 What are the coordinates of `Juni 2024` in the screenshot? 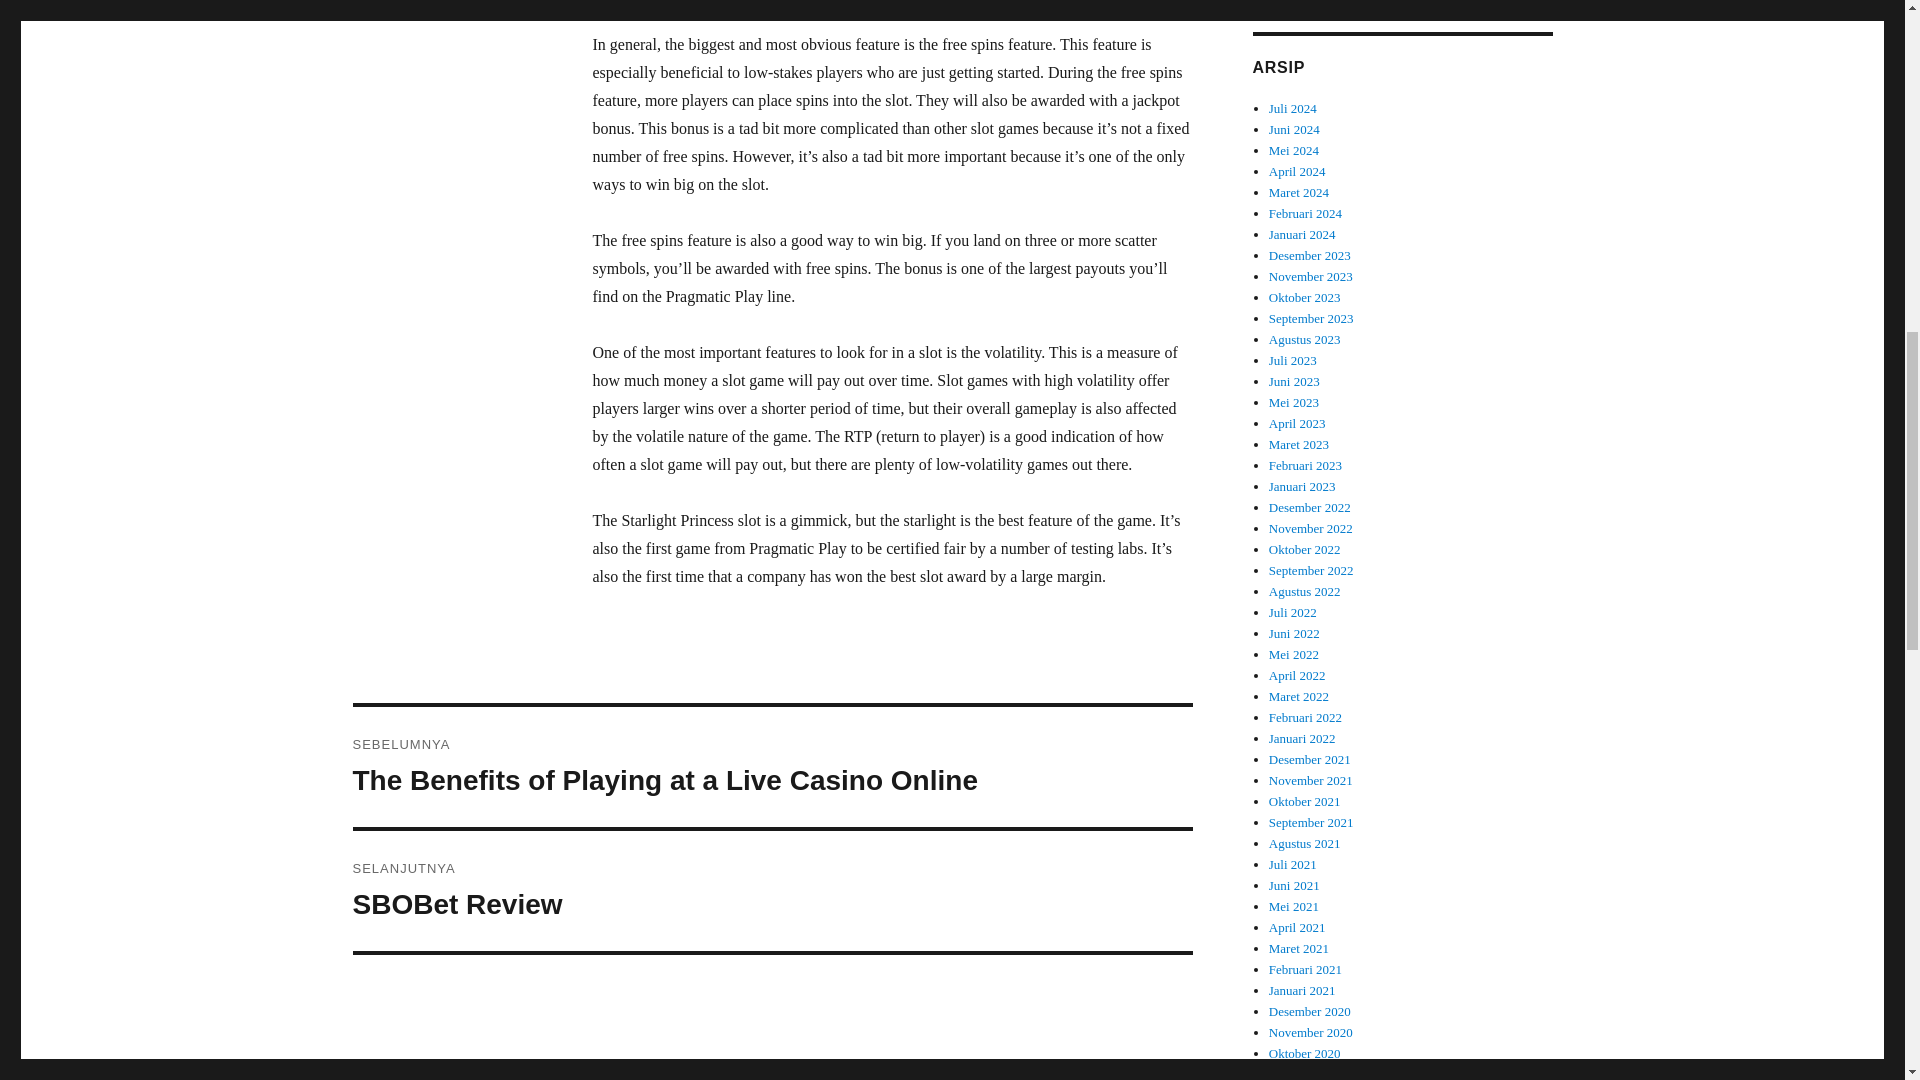 It's located at (1294, 130).